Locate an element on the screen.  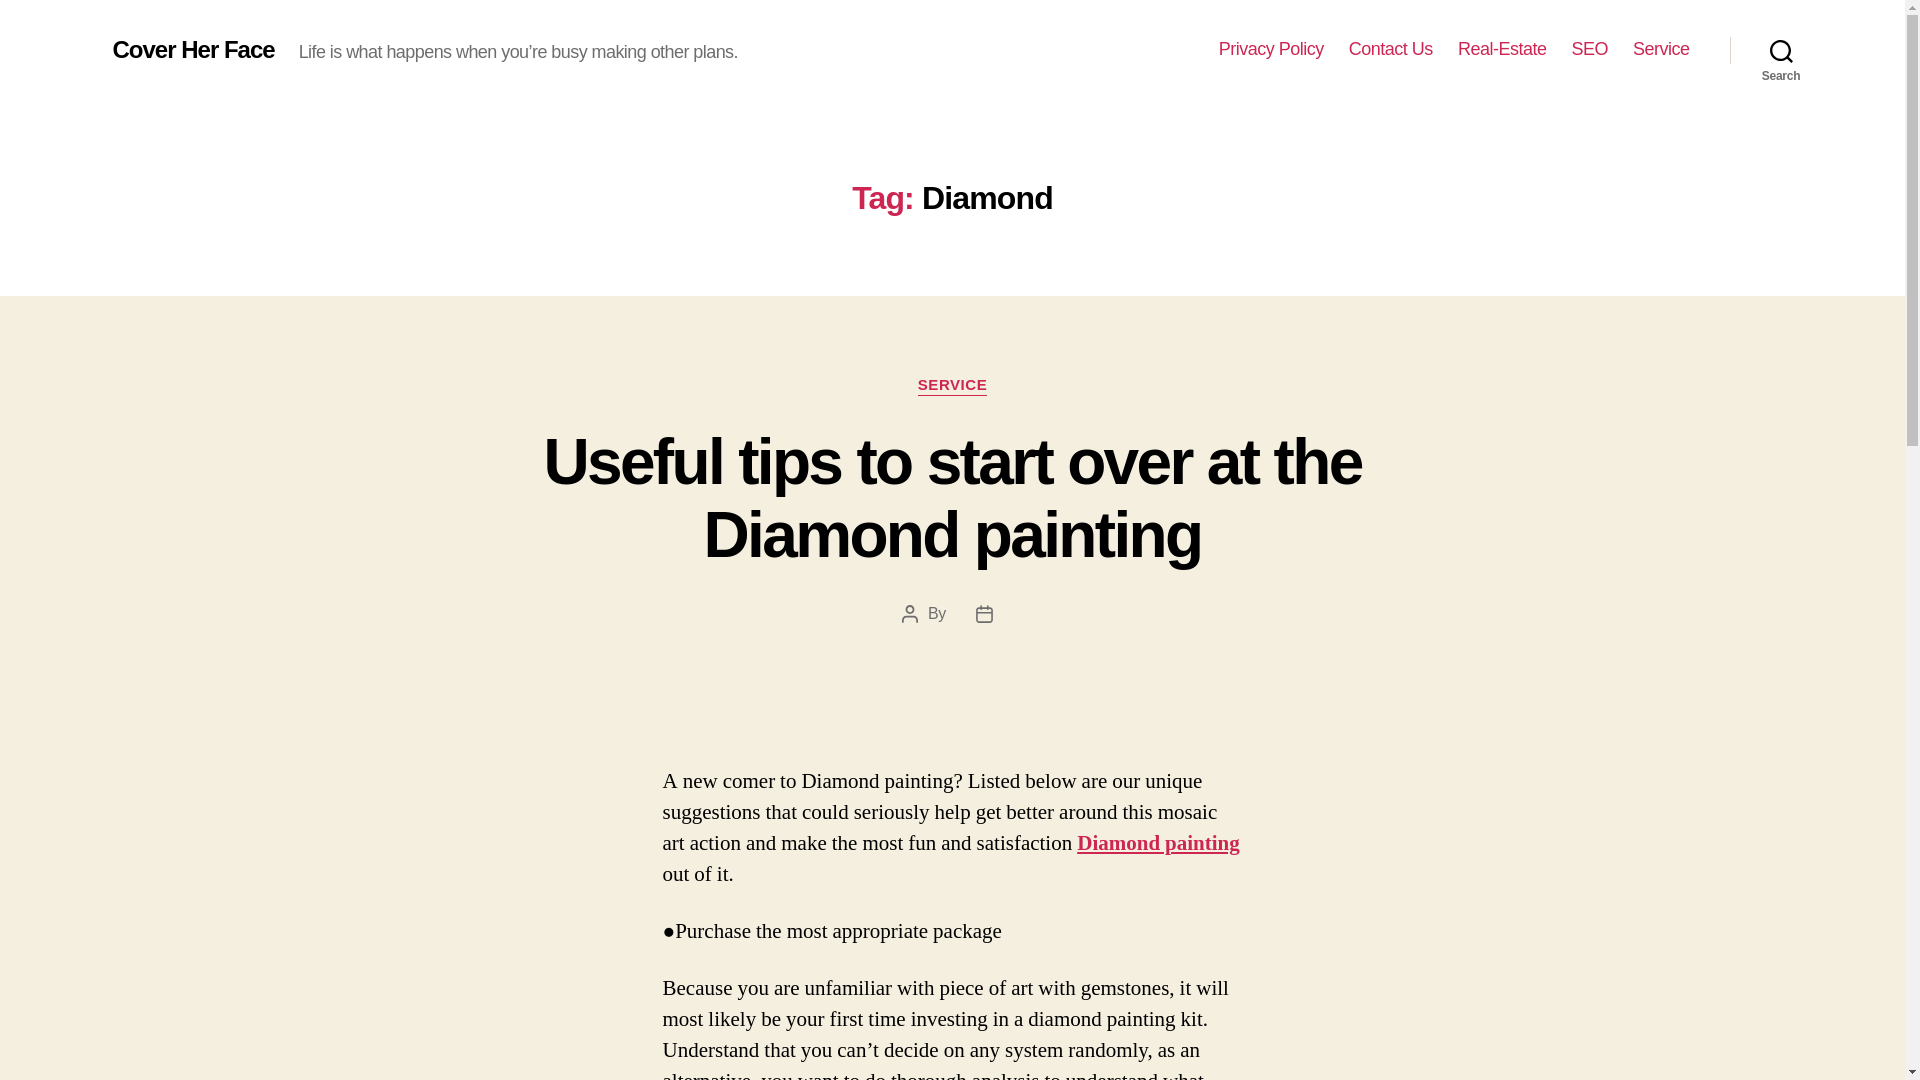
SEO is located at coordinates (1589, 49).